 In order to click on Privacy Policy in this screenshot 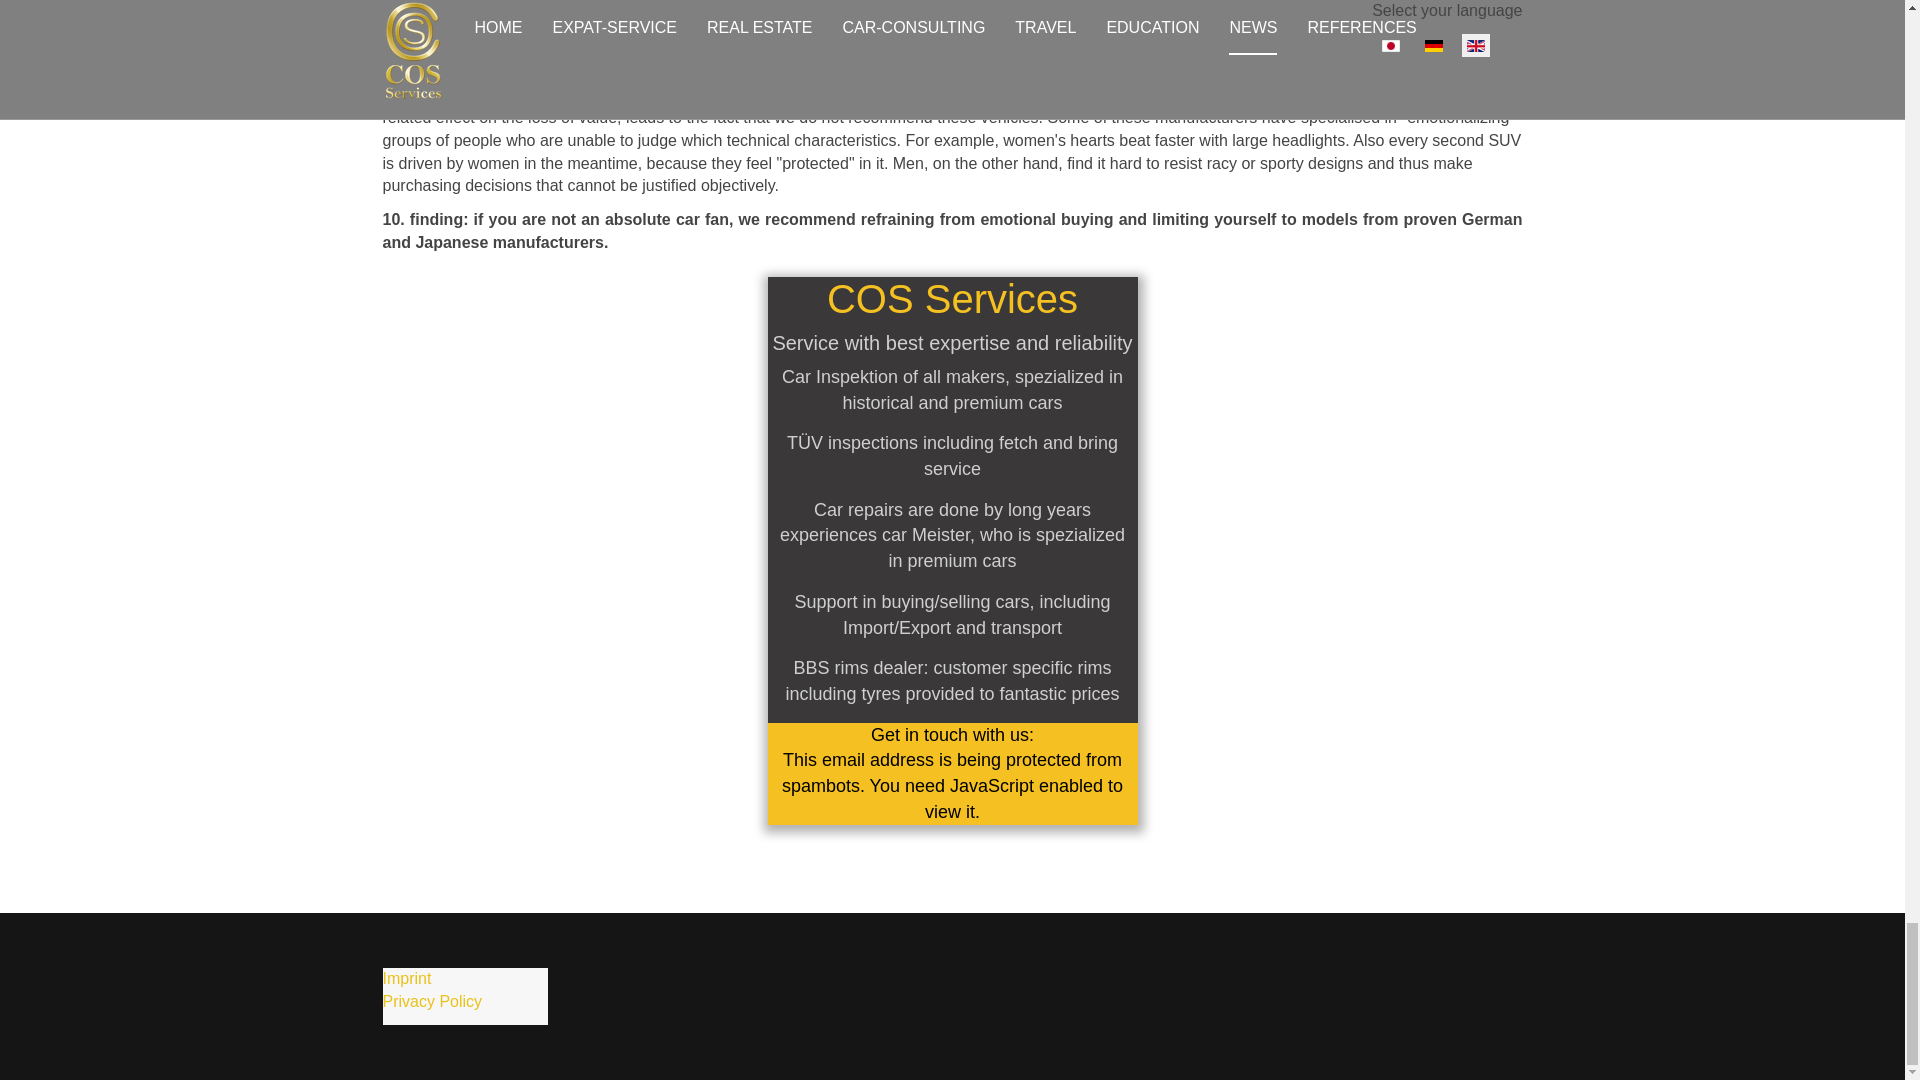, I will do `click(432, 1000)`.